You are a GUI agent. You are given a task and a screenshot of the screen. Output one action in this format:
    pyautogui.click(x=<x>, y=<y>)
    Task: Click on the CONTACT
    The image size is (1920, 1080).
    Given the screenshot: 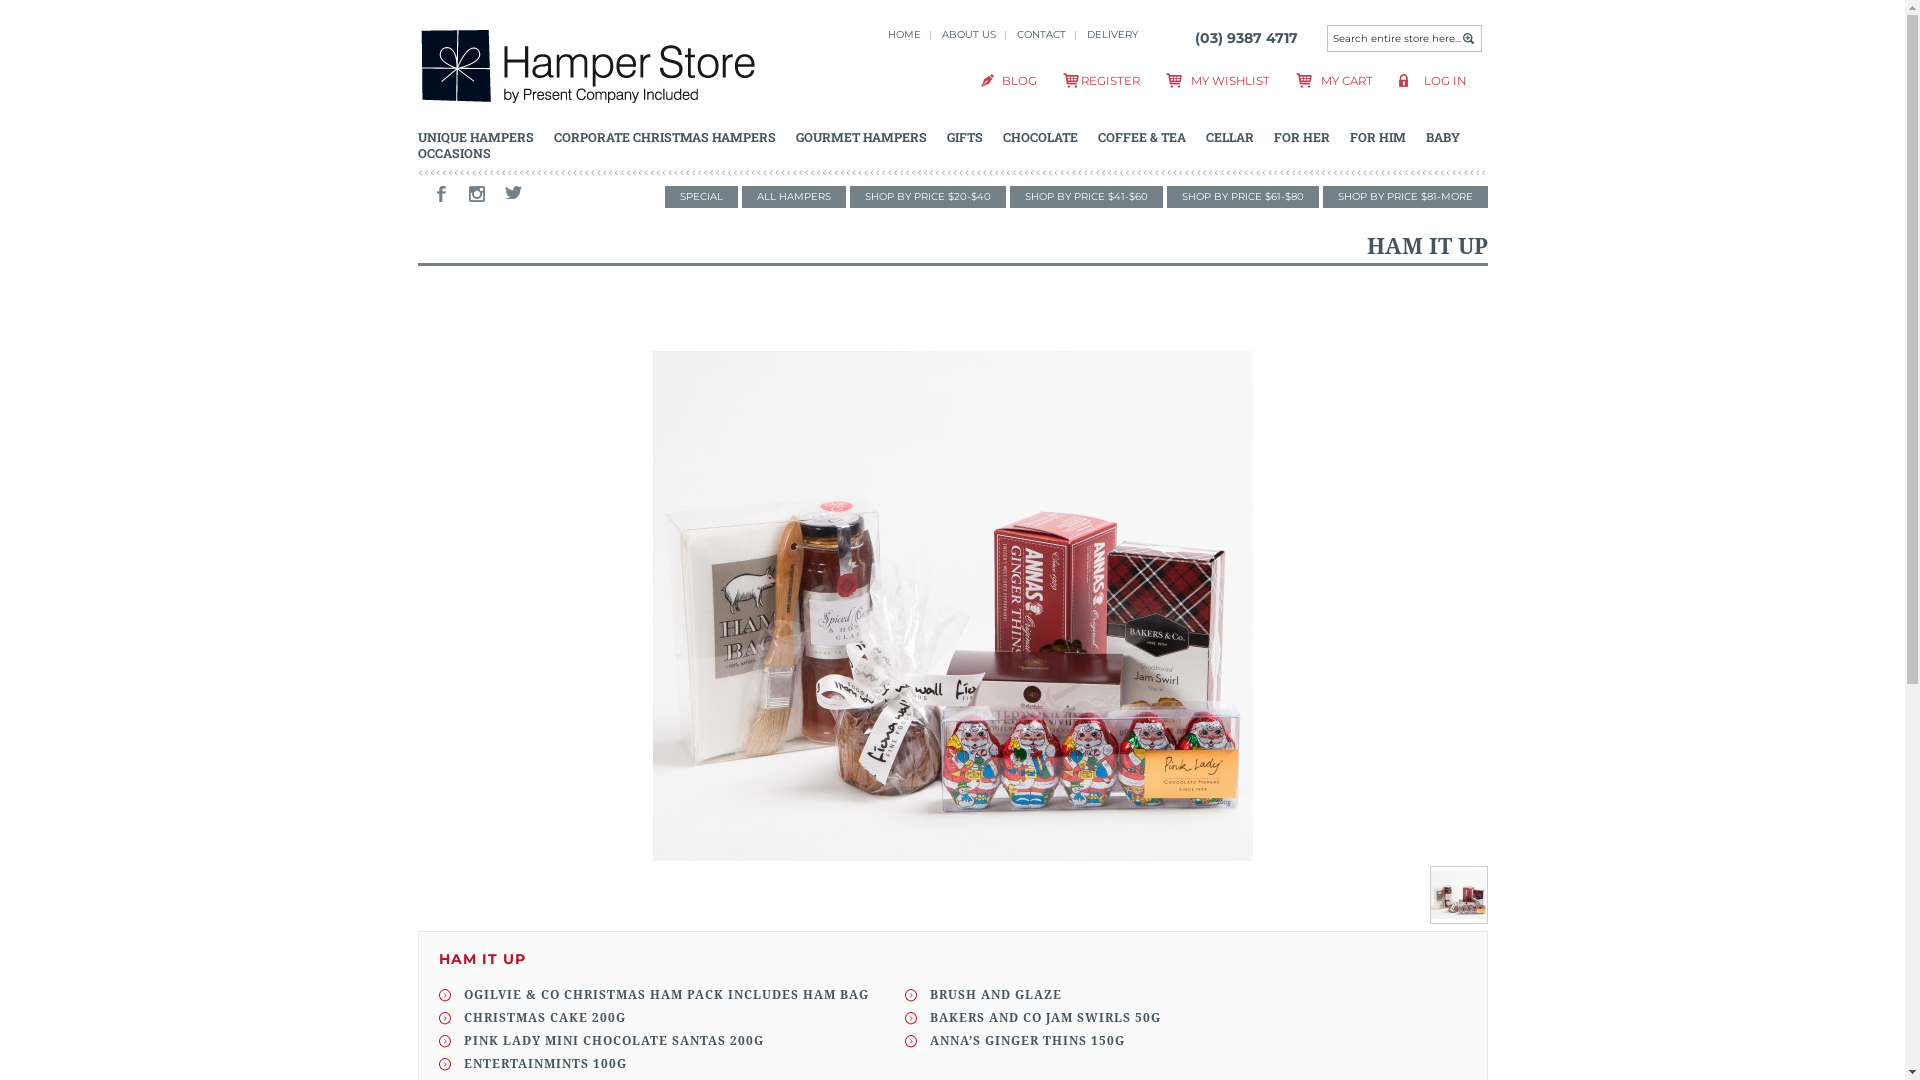 What is the action you would take?
    pyautogui.click(x=1040, y=34)
    